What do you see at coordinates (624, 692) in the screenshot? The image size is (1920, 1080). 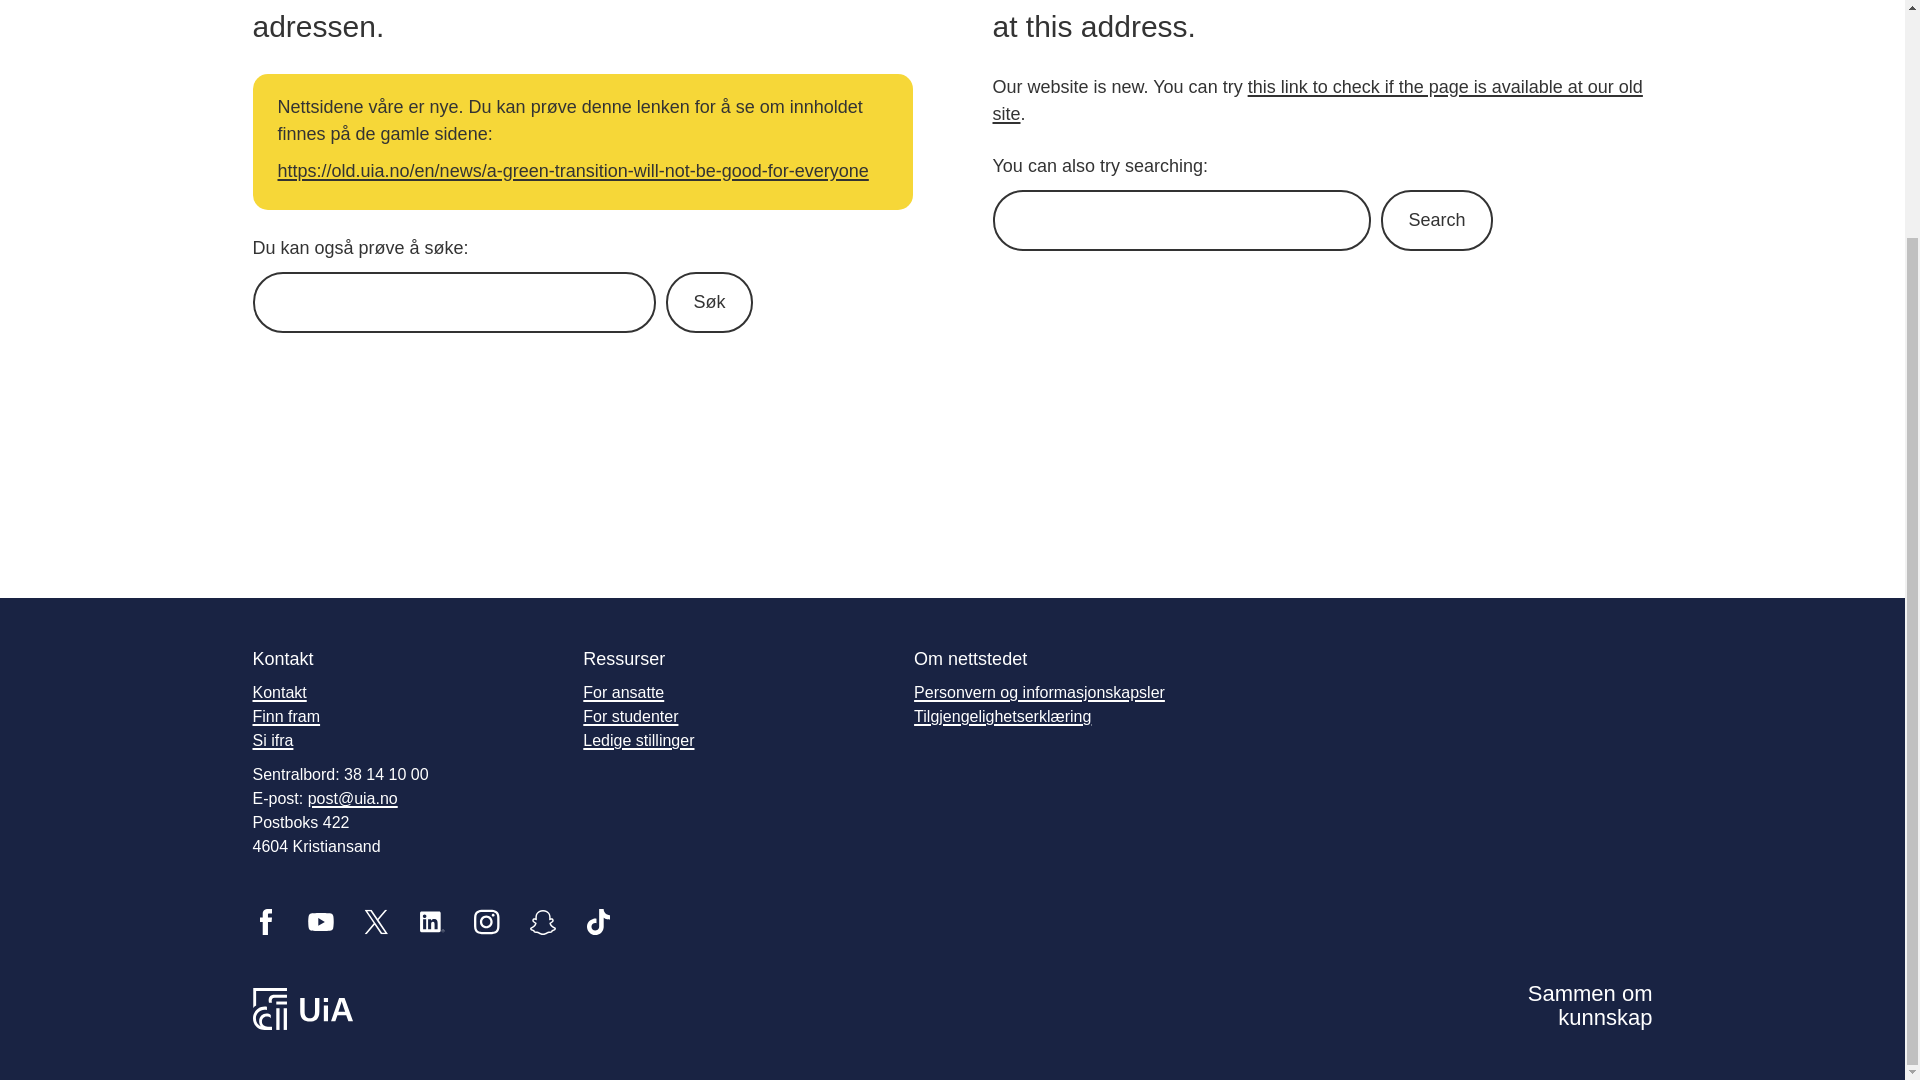 I see `For ansatte` at bounding box center [624, 692].